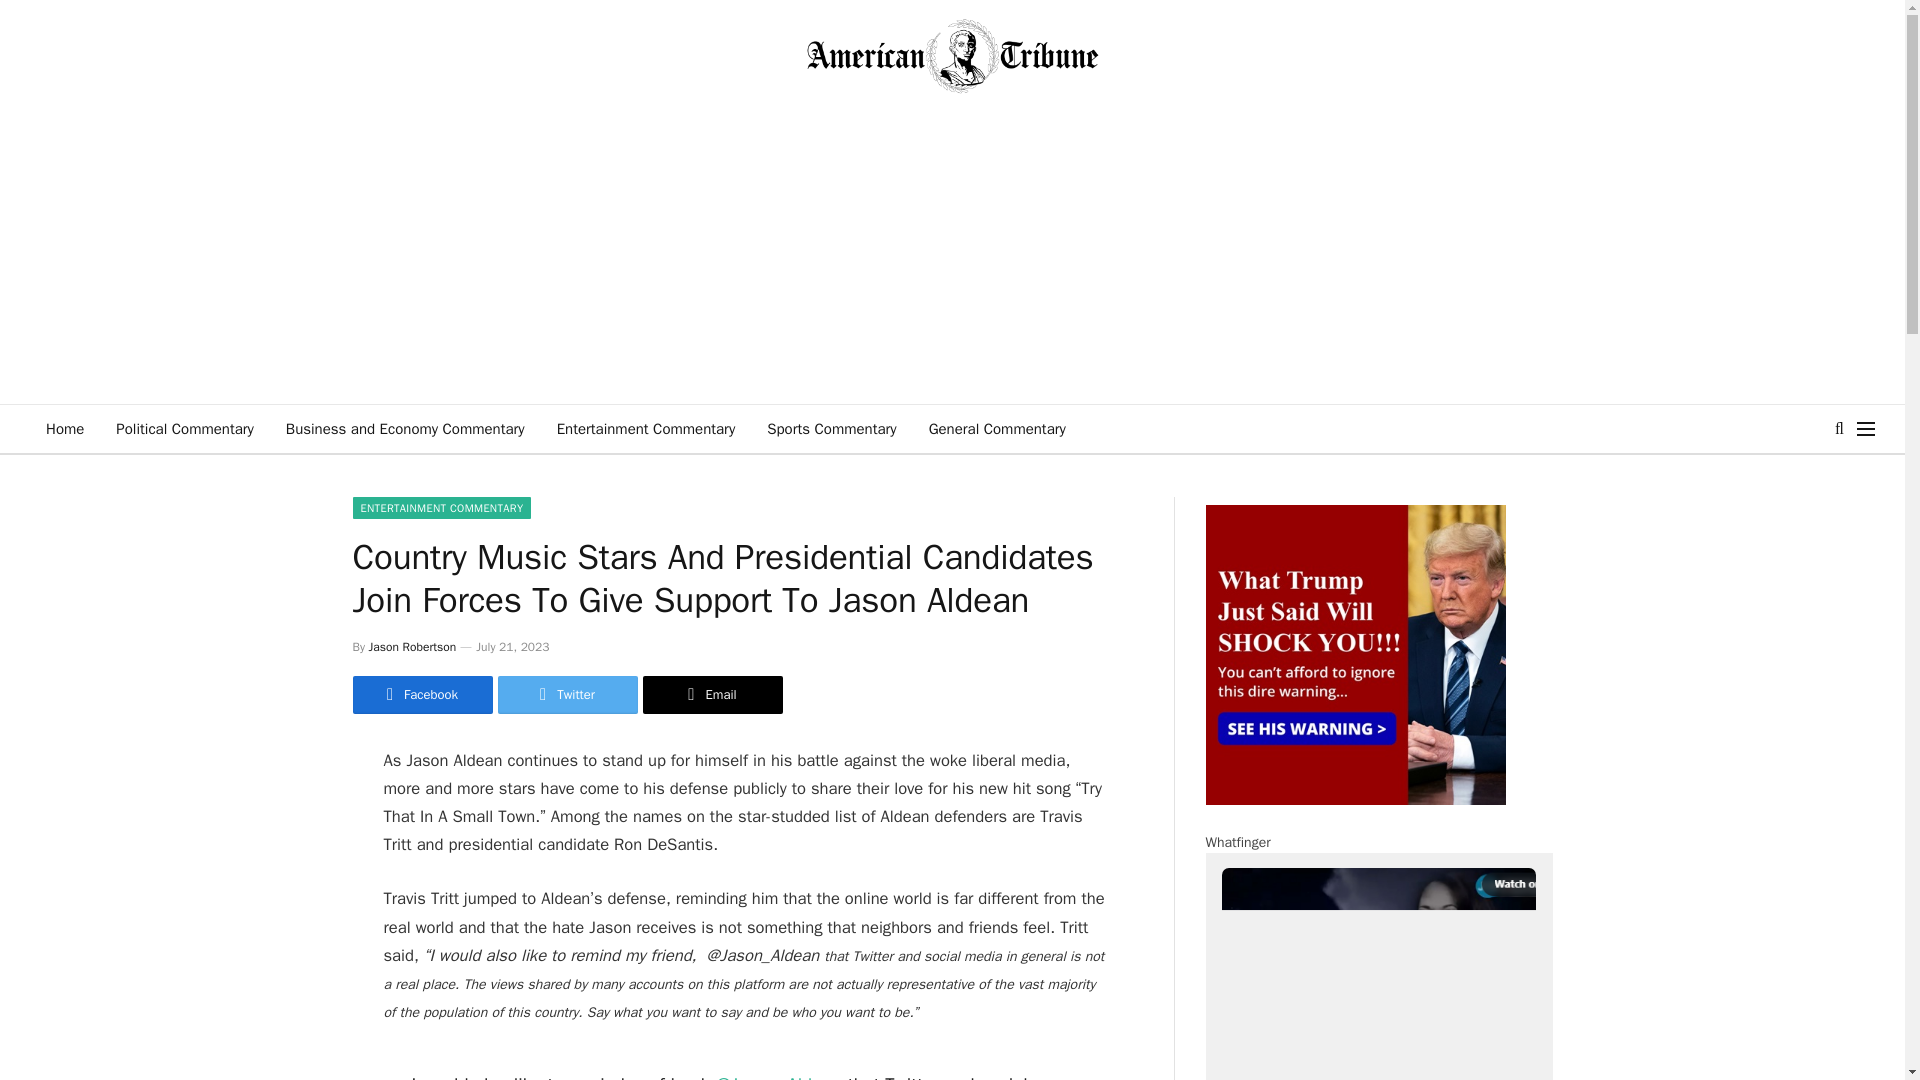 Image resolution: width=1920 pixels, height=1080 pixels. Describe the element at coordinates (412, 646) in the screenshot. I see `Jason Robertson` at that location.